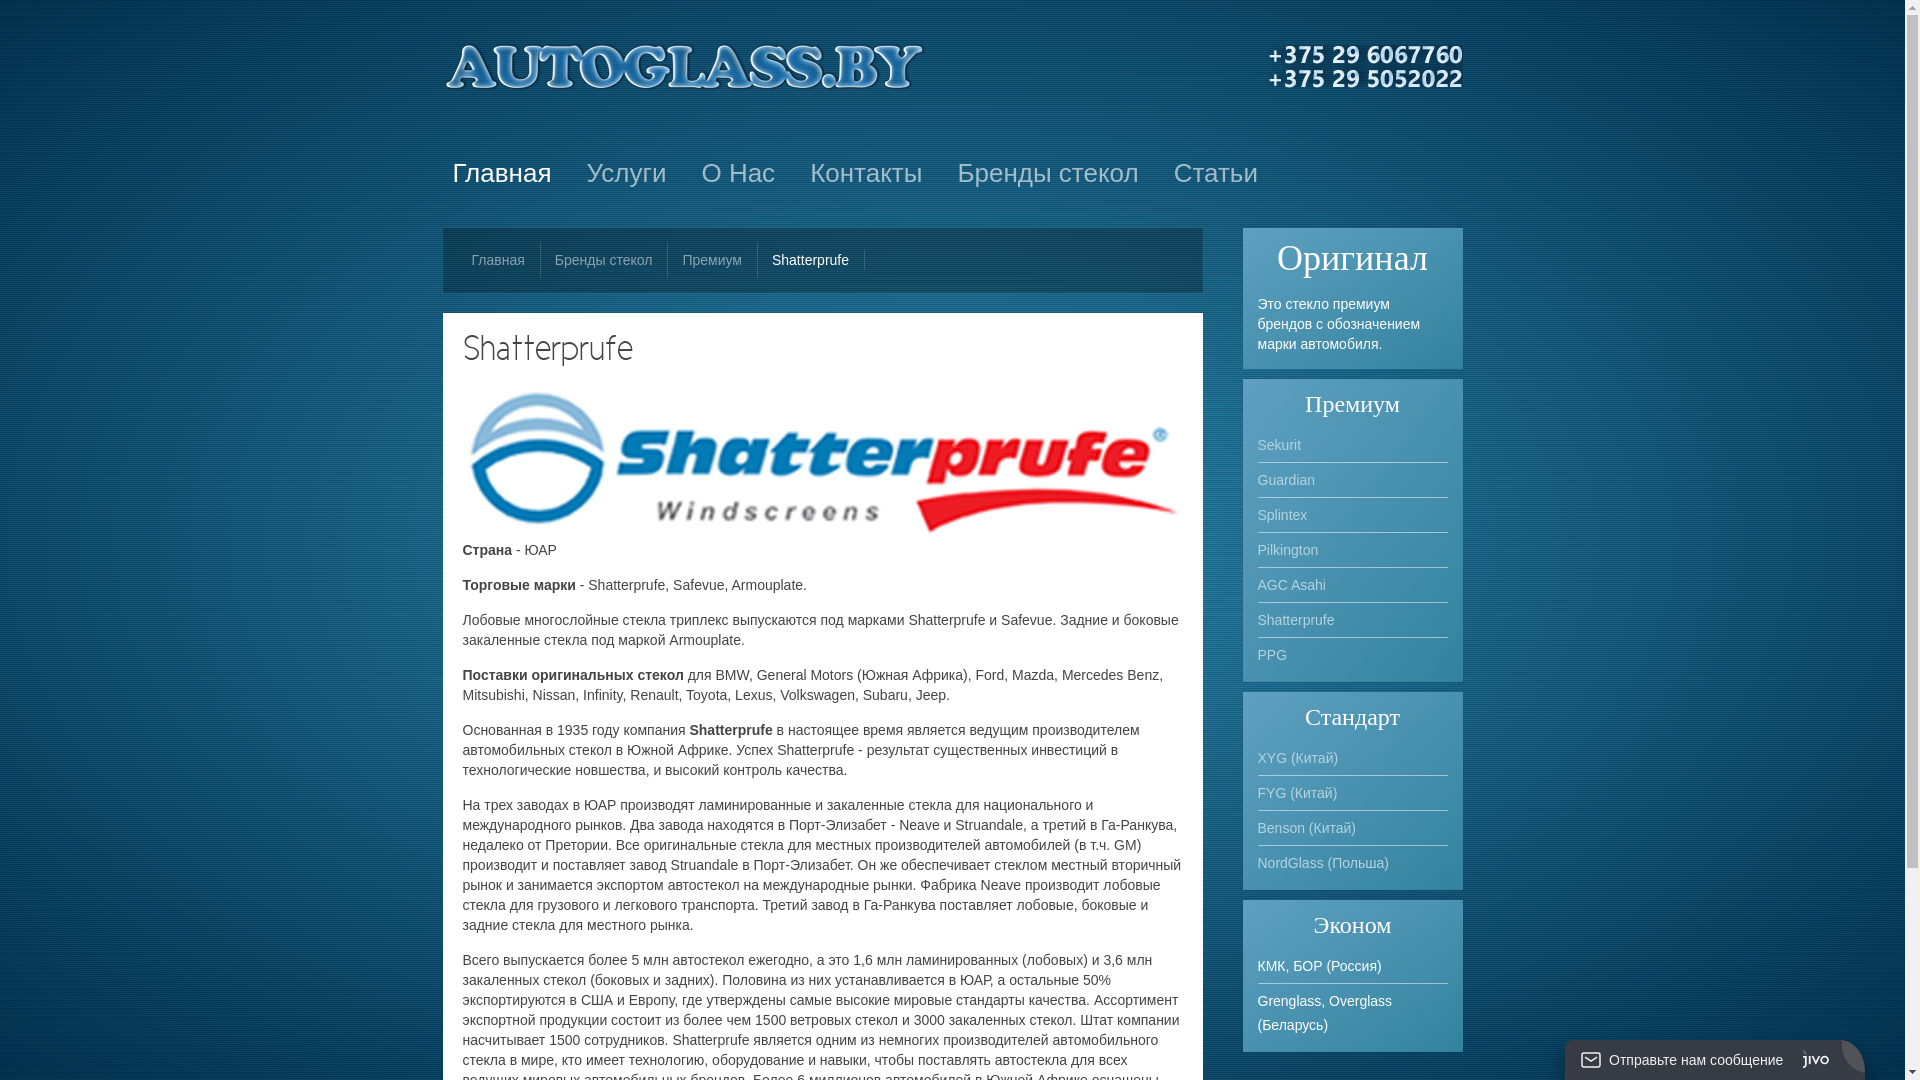  What do you see at coordinates (1353, 550) in the screenshot?
I see `Pilkington` at bounding box center [1353, 550].